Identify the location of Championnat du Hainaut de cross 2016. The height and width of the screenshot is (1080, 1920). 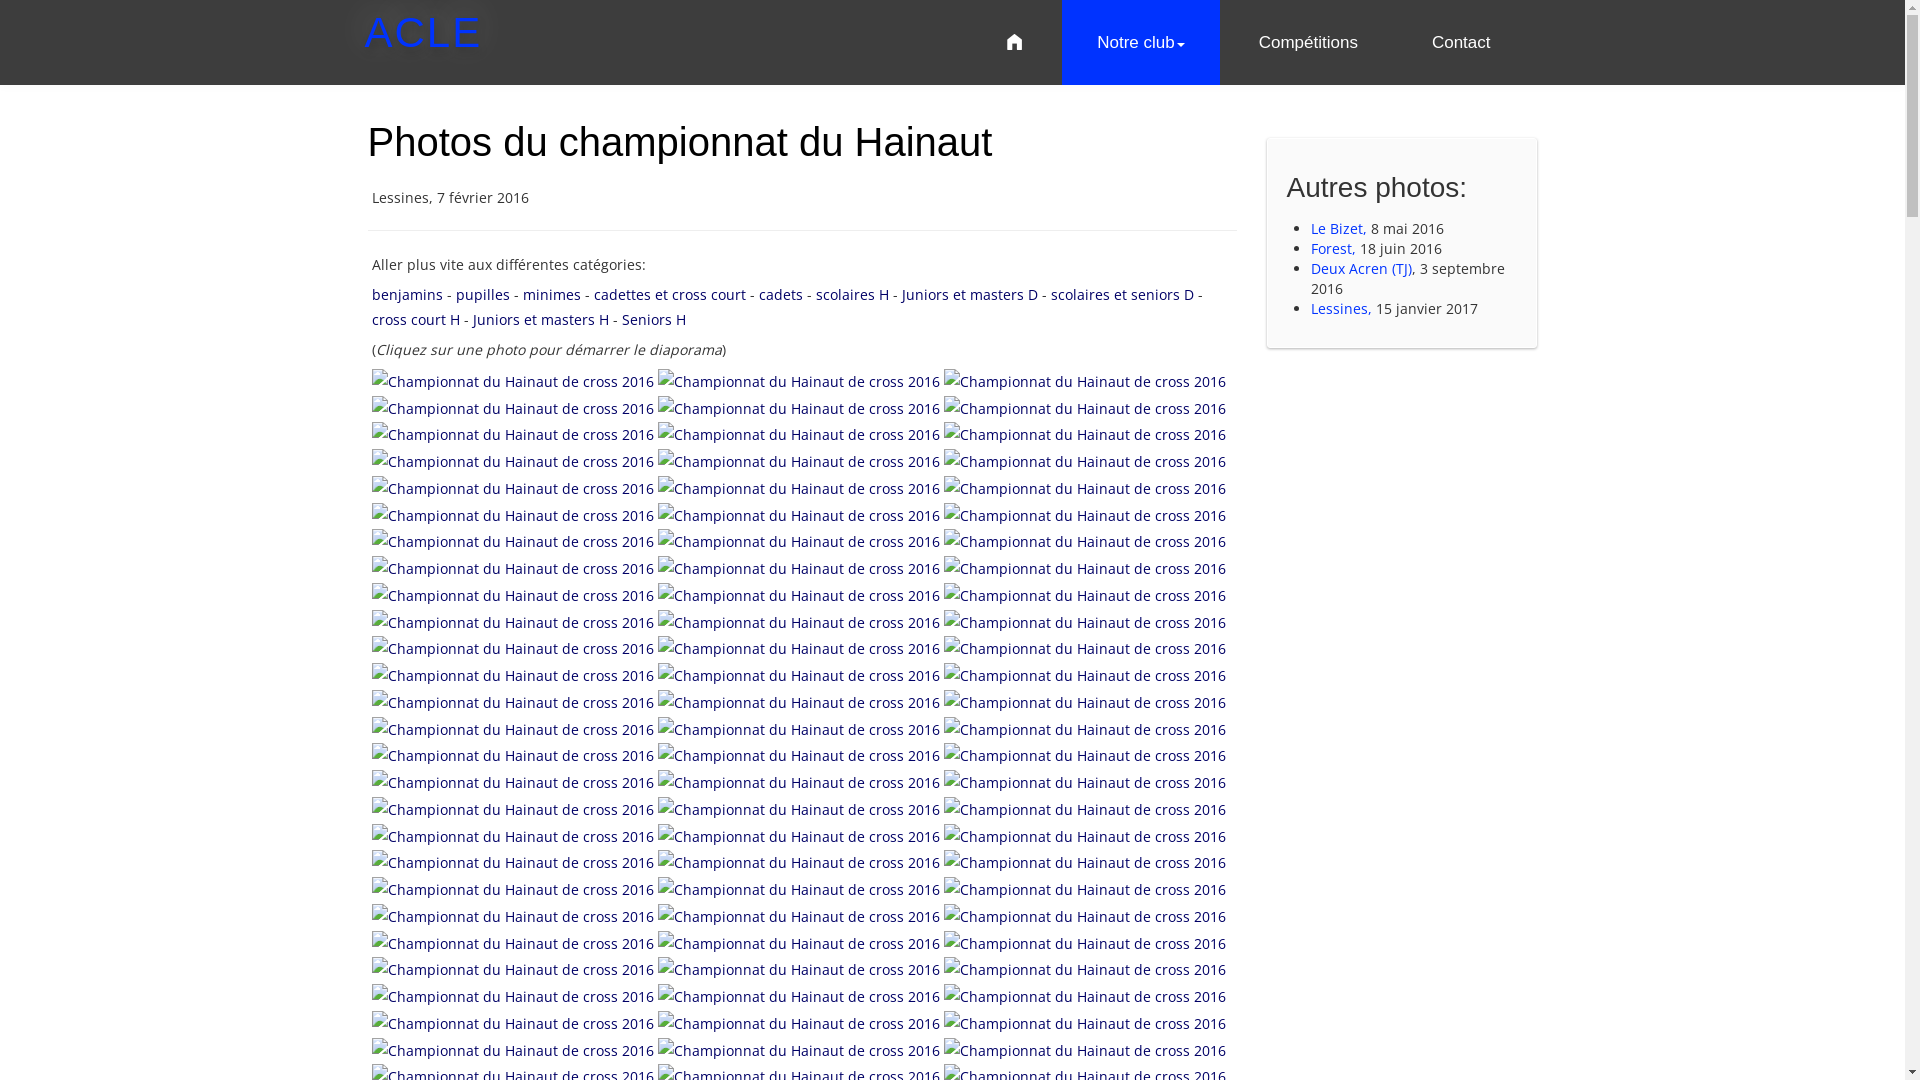
(1085, 728).